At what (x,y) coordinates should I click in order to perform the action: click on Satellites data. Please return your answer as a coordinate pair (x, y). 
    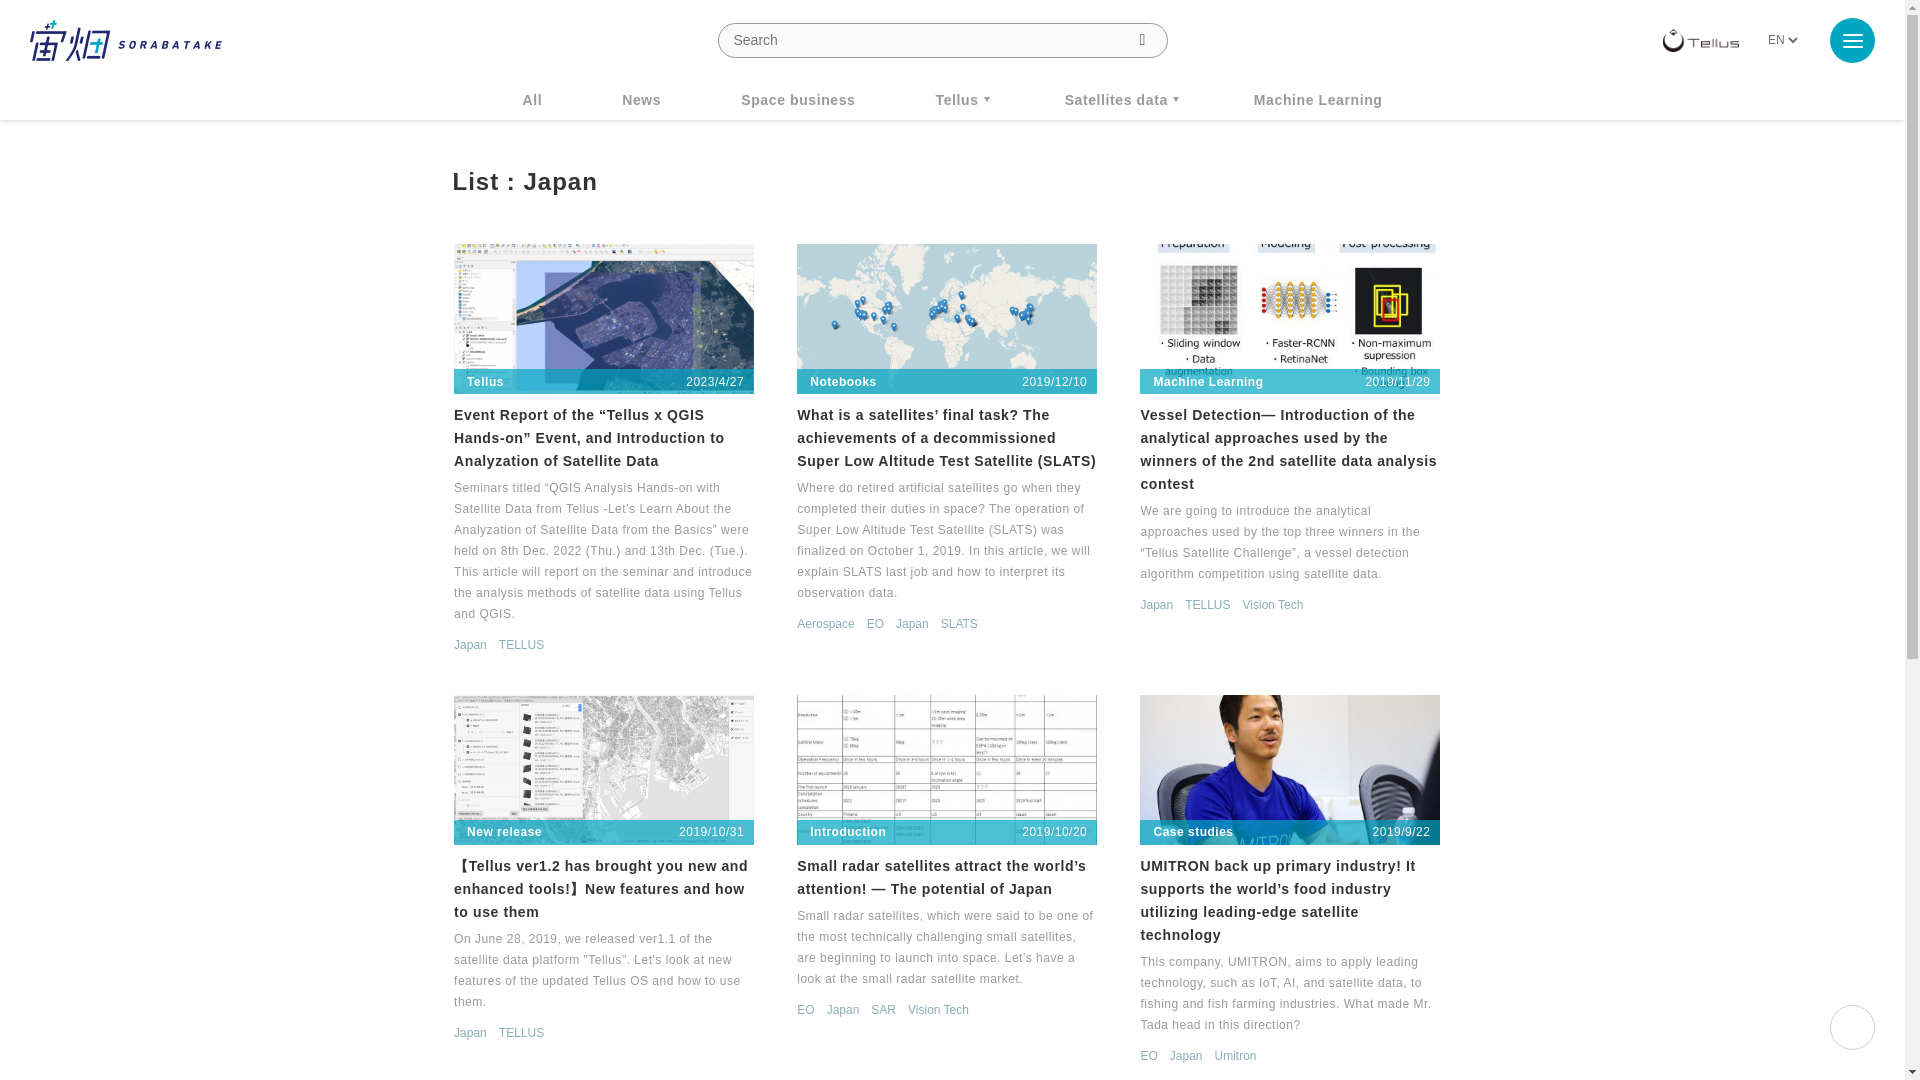
    Looking at the image, I should click on (1119, 99).